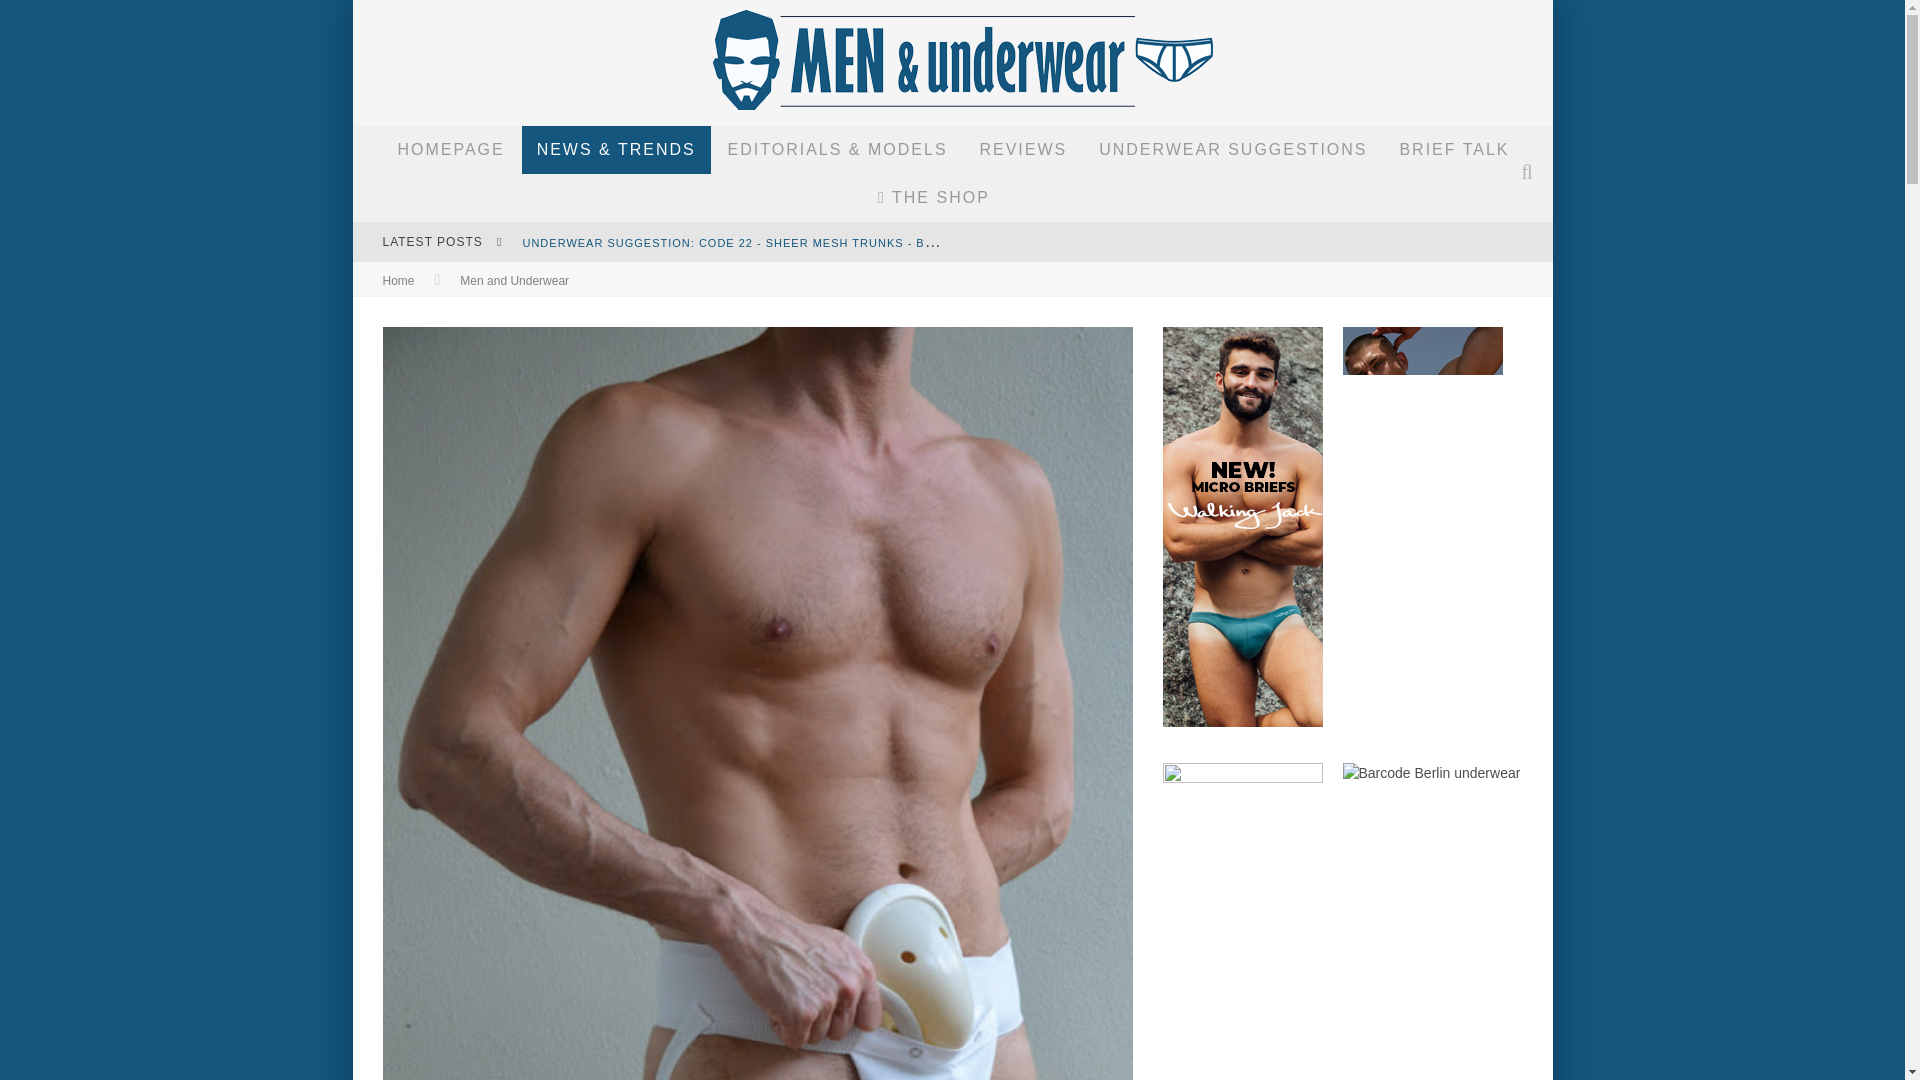 This screenshot has width=1920, height=1080. What do you see at coordinates (450, 150) in the screenshot?
I see `HOMEPAGE` at bounding box center [450, 150].